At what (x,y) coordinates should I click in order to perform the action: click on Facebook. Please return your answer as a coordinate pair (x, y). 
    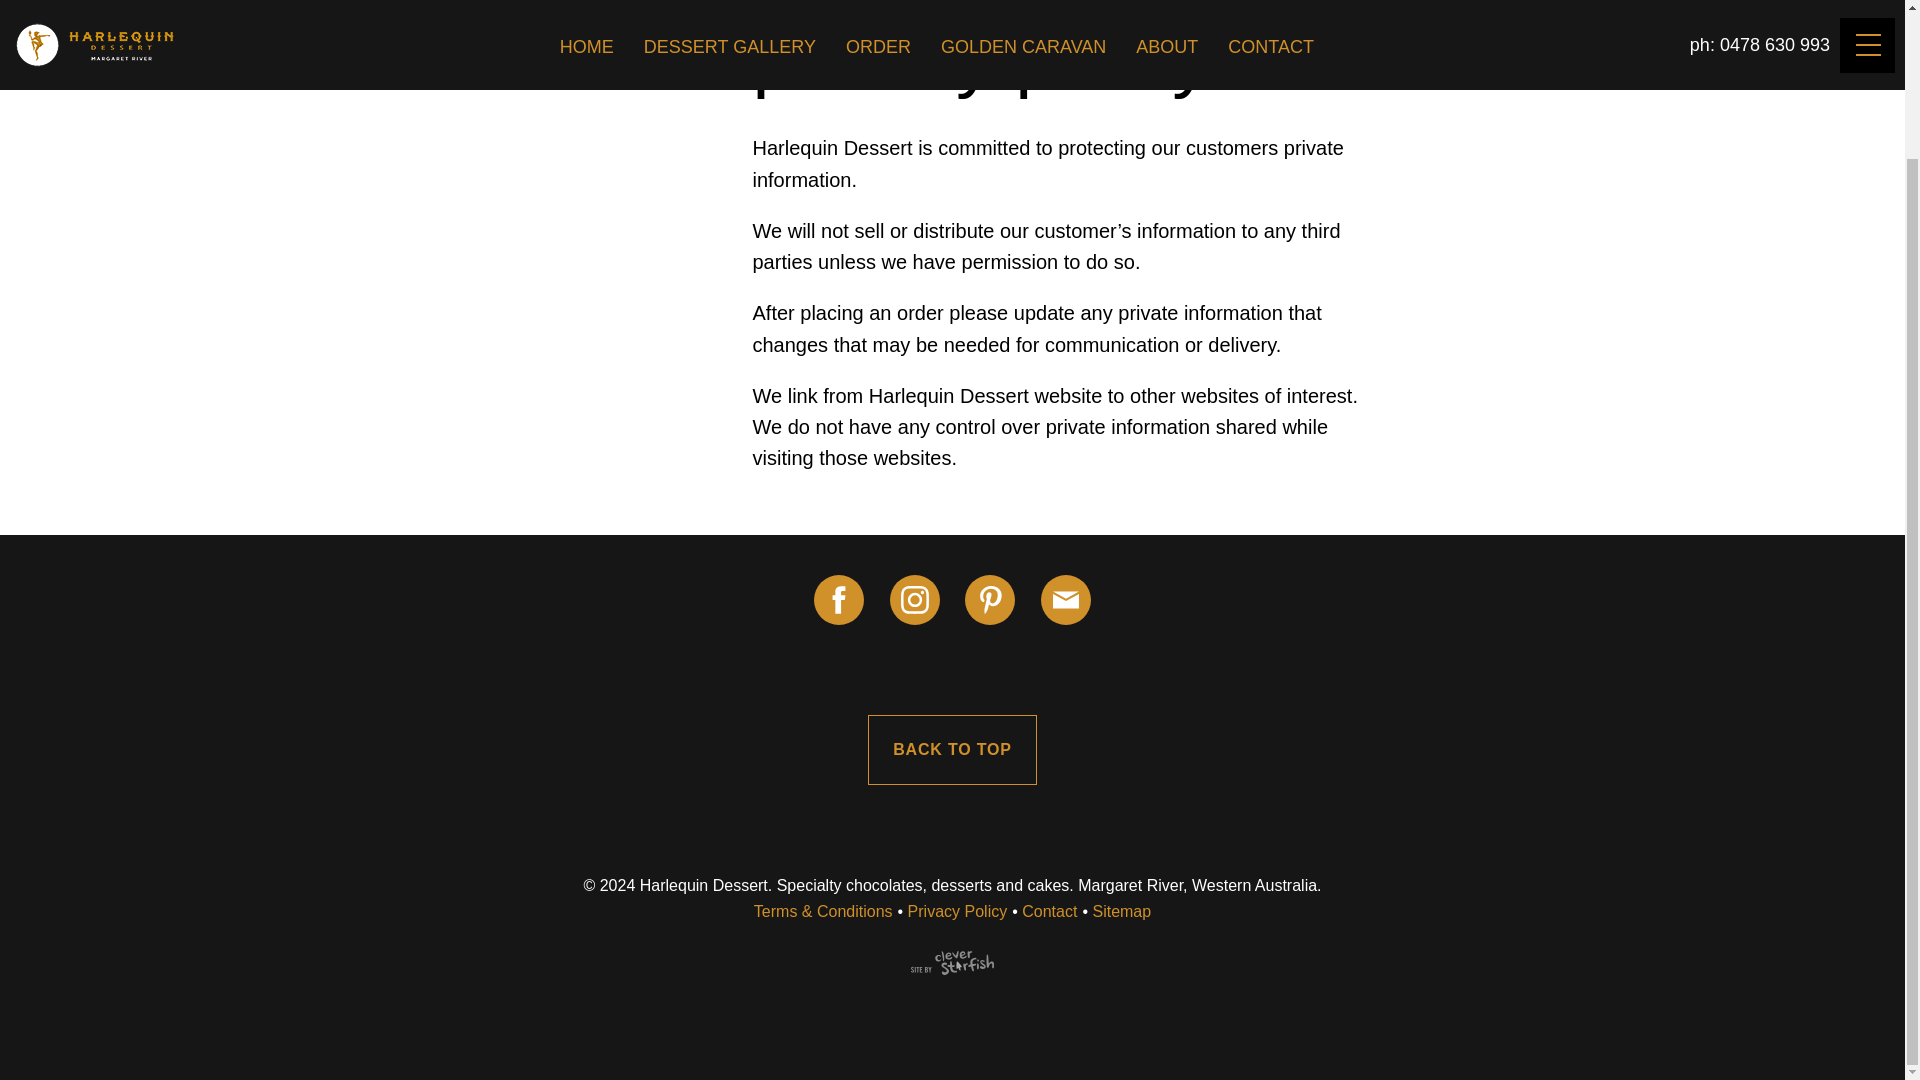
    Looking at the image, I should click on (839, 600).